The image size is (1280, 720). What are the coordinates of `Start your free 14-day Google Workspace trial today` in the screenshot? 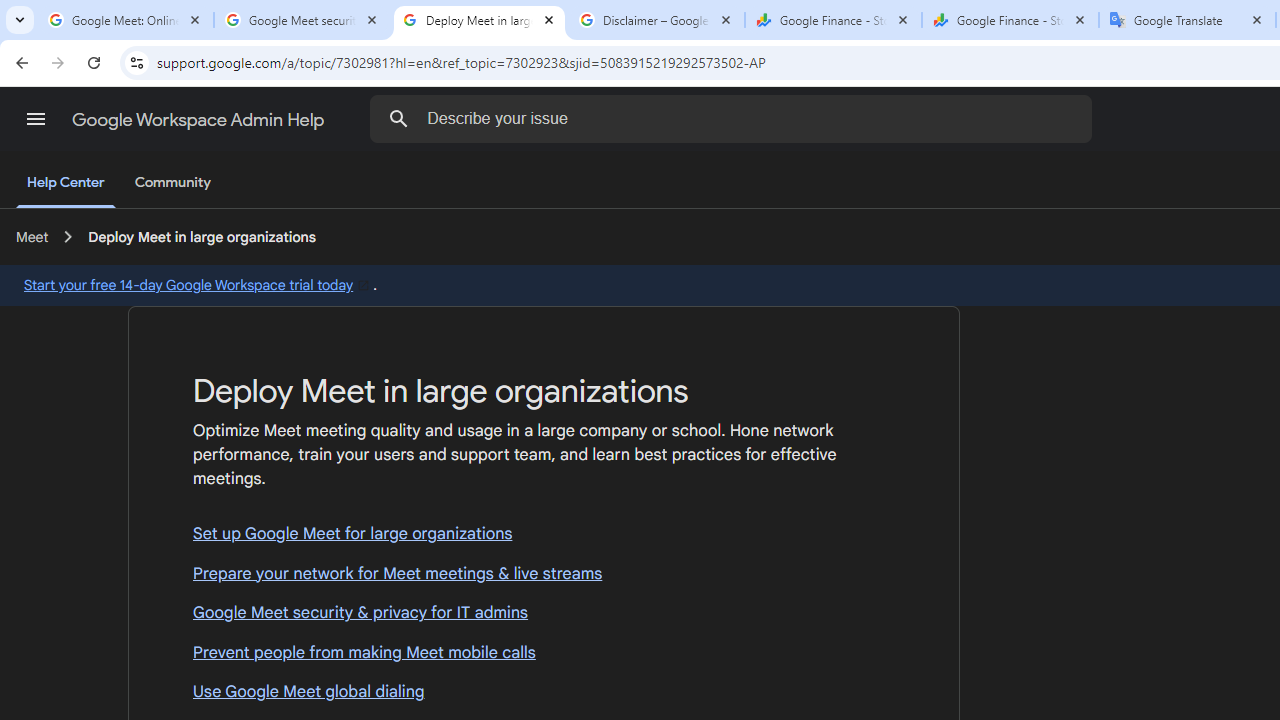 It's located at (198, 284).